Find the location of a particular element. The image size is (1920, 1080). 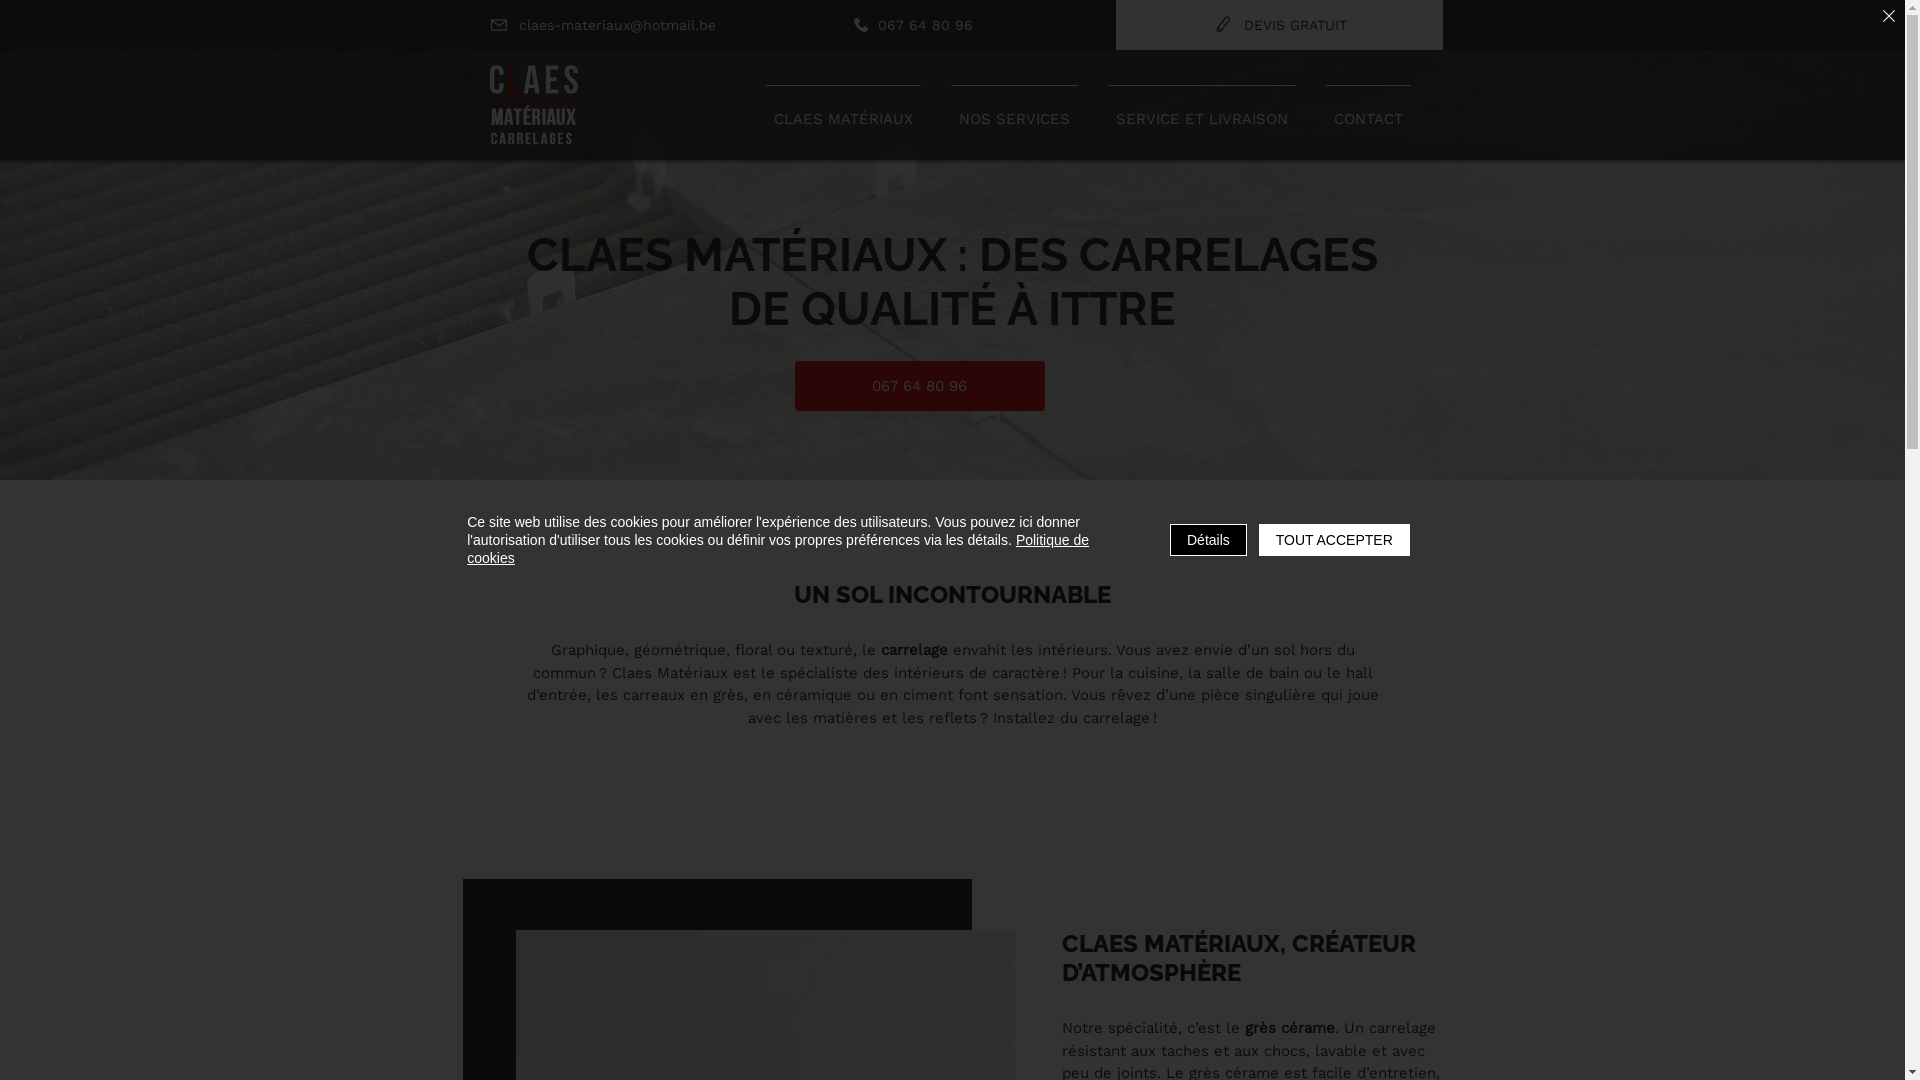

CONTACT is located at coordinates (1368, 110).